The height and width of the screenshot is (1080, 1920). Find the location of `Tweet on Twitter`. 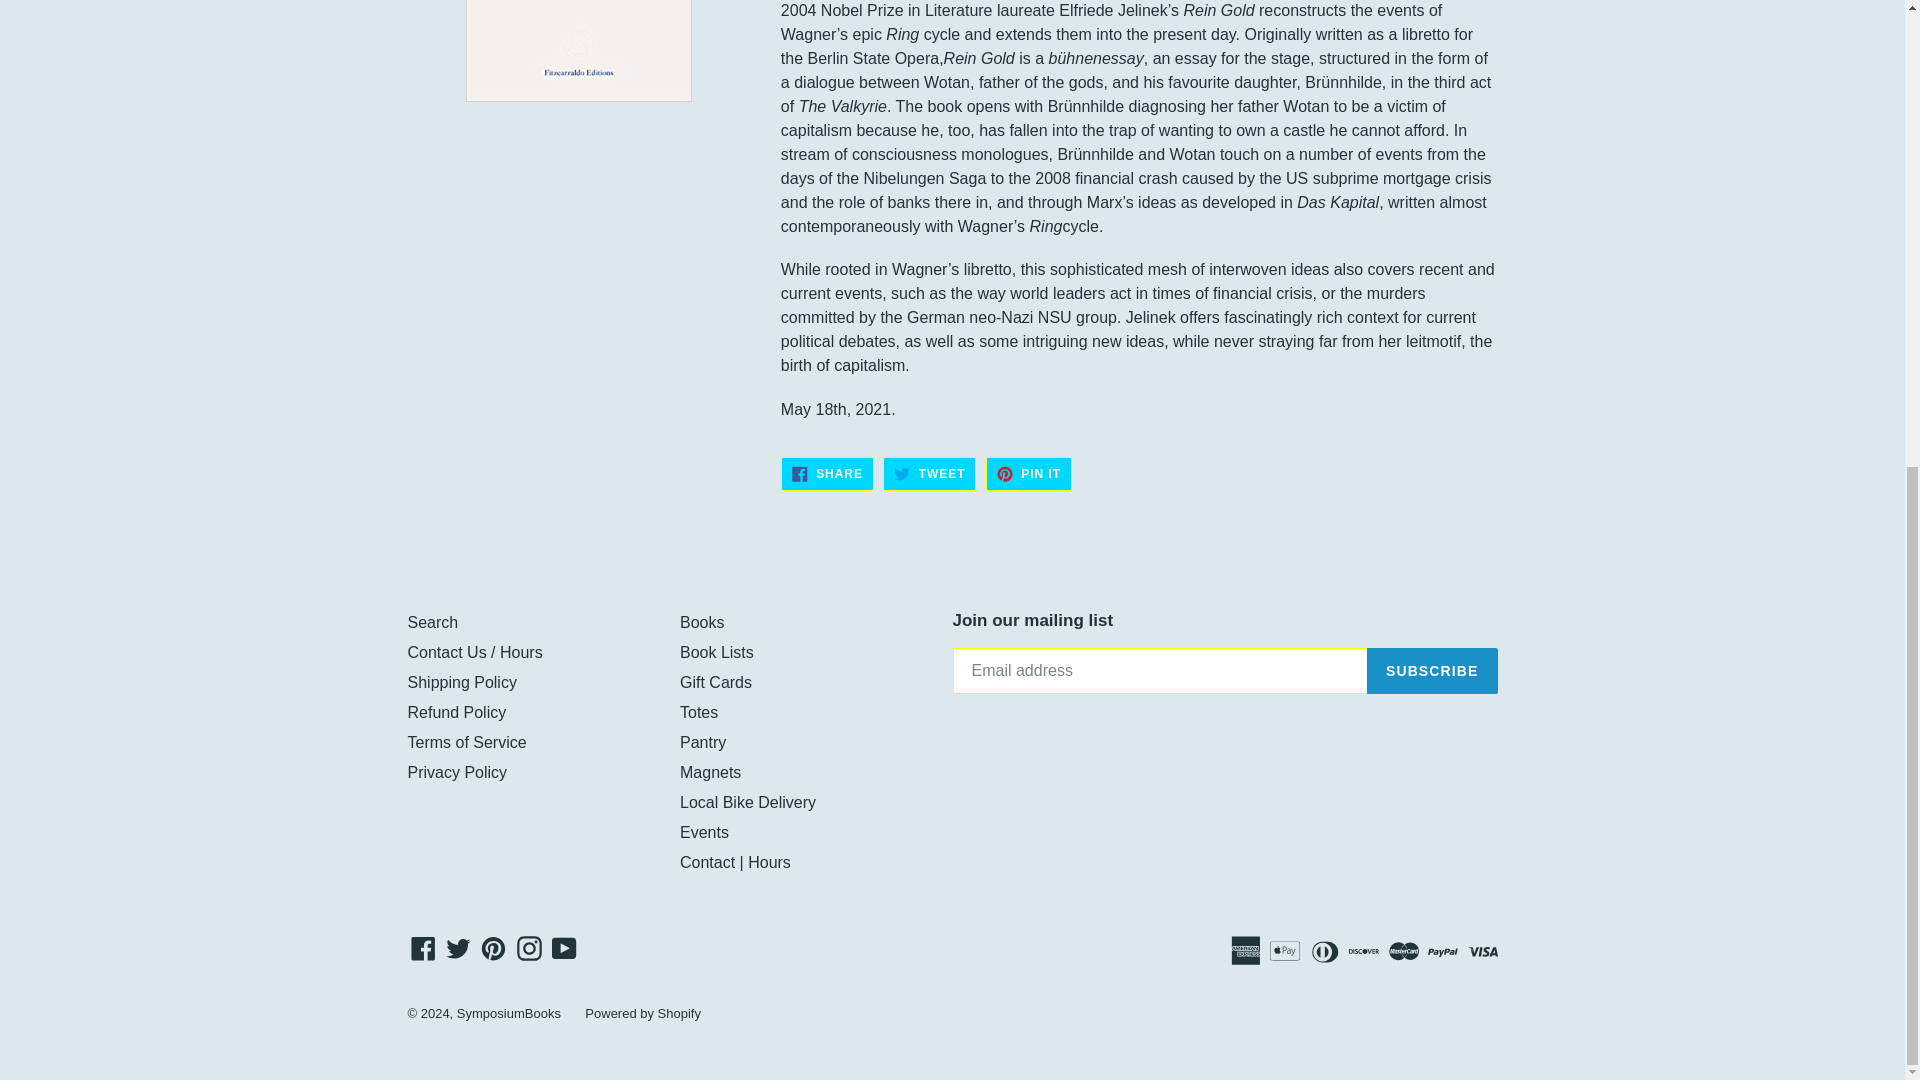

Tweet on Twitter is located at coordinates (929, 472).